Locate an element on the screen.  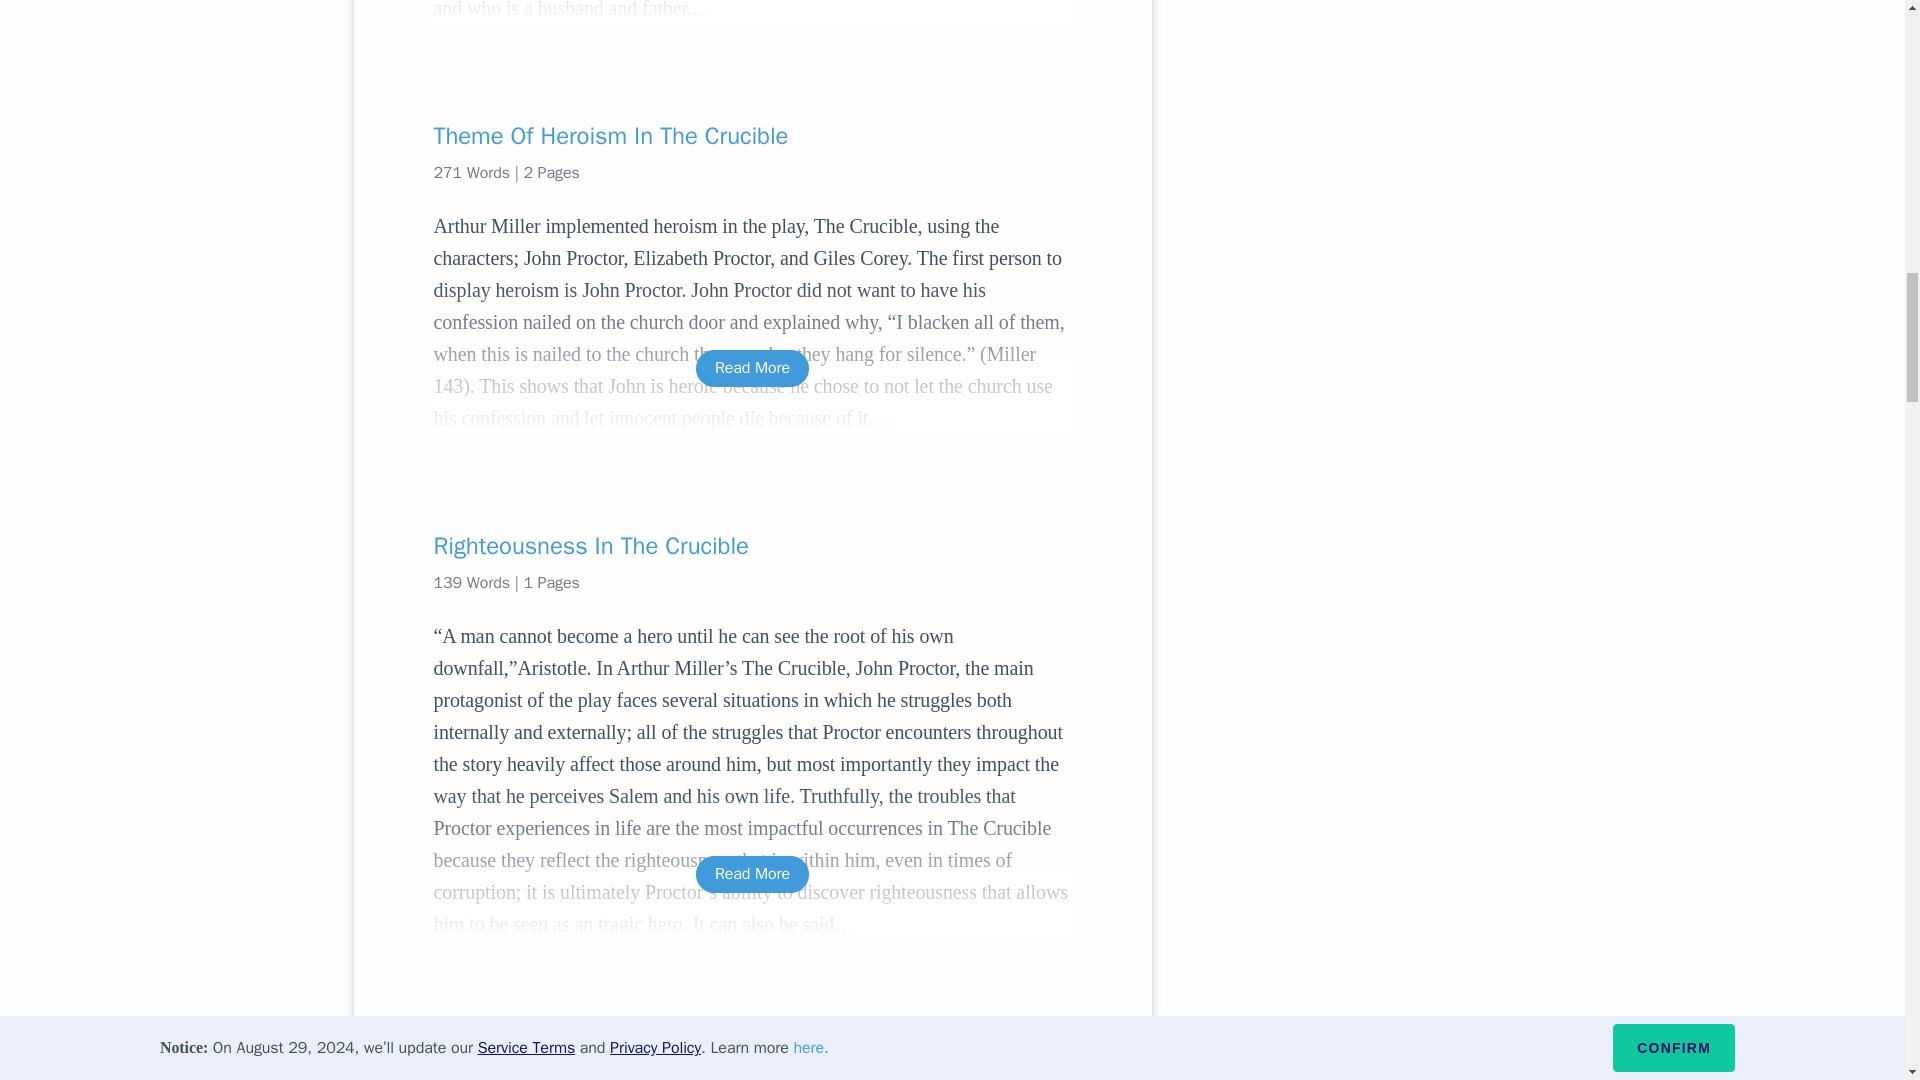
Theme Of Heroism In The Crucible is located at coordinates (752, 136).